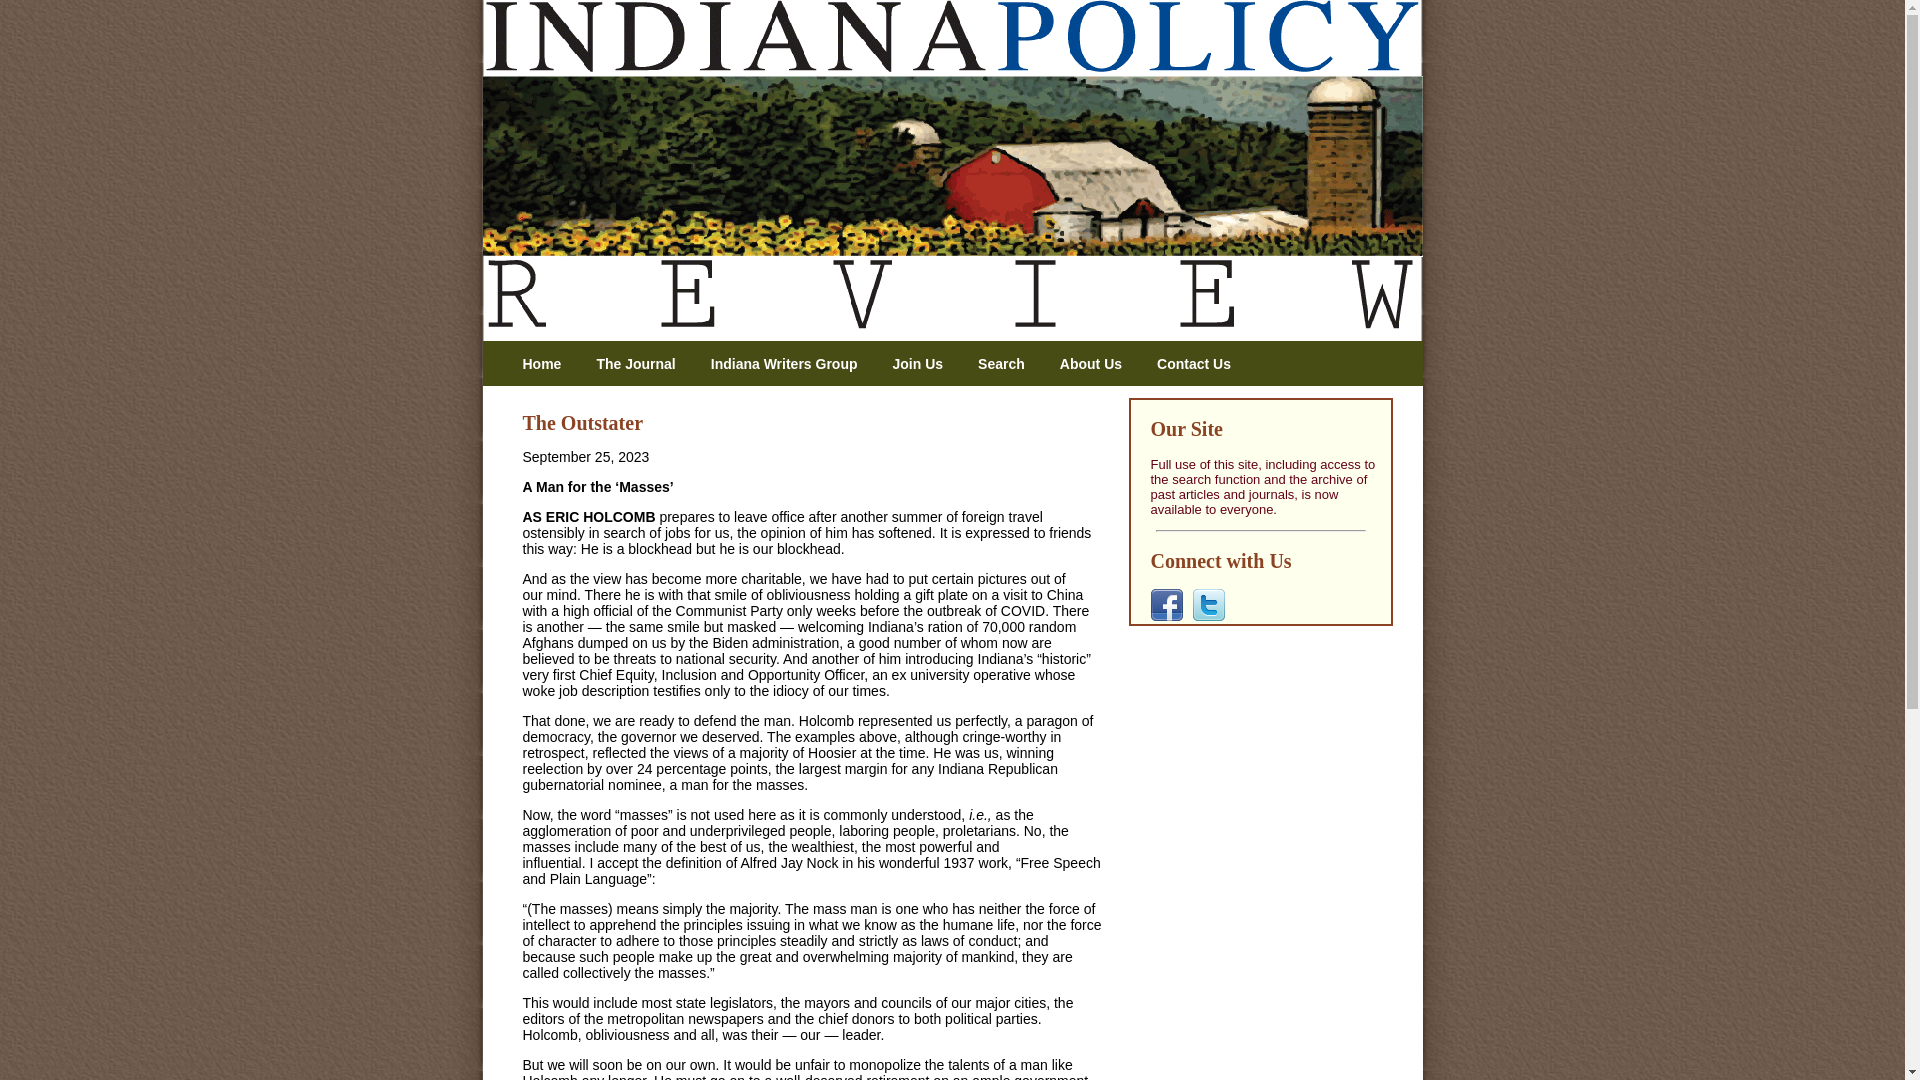 The width and height of the screenshot is (1920, 1080). I want to click on Indiana Writers Group, so click(792, 364).